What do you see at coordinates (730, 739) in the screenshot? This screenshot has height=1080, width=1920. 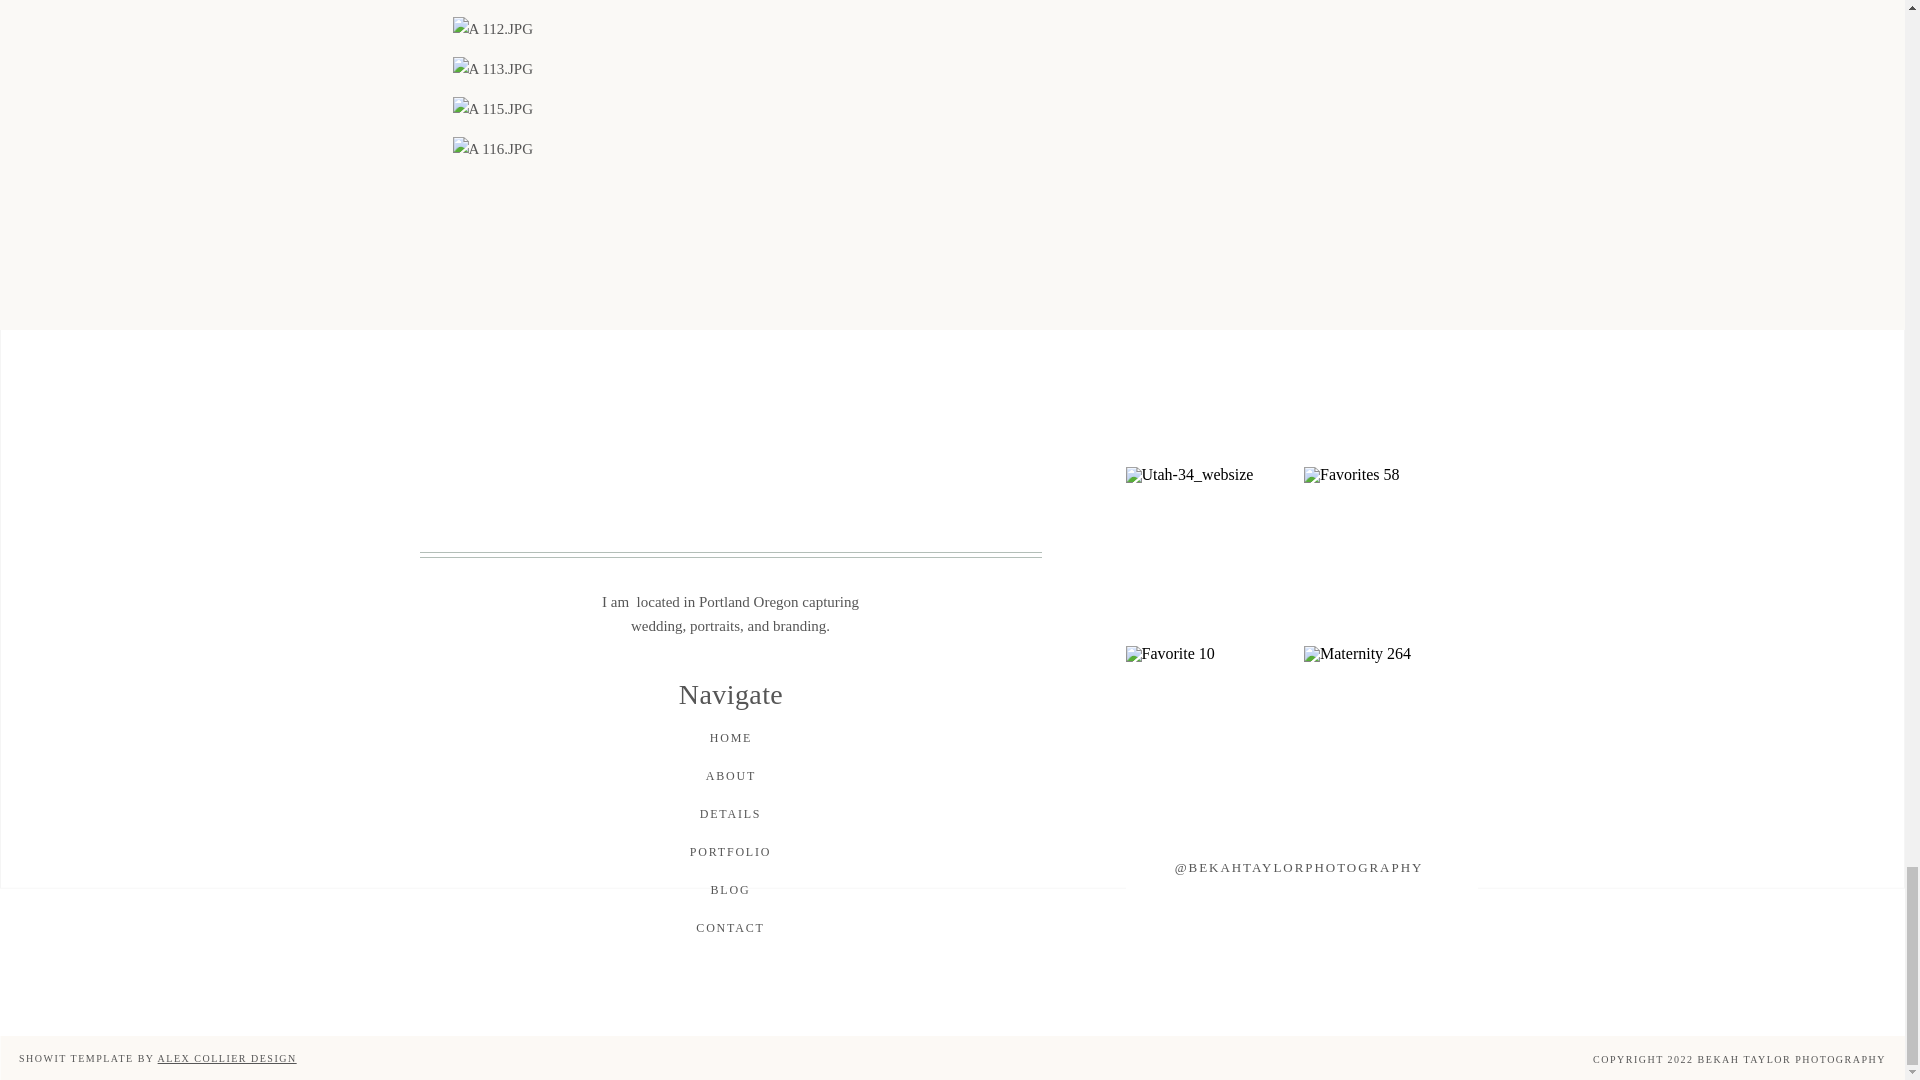 I see `HOME` at bounding box center [730, 739].